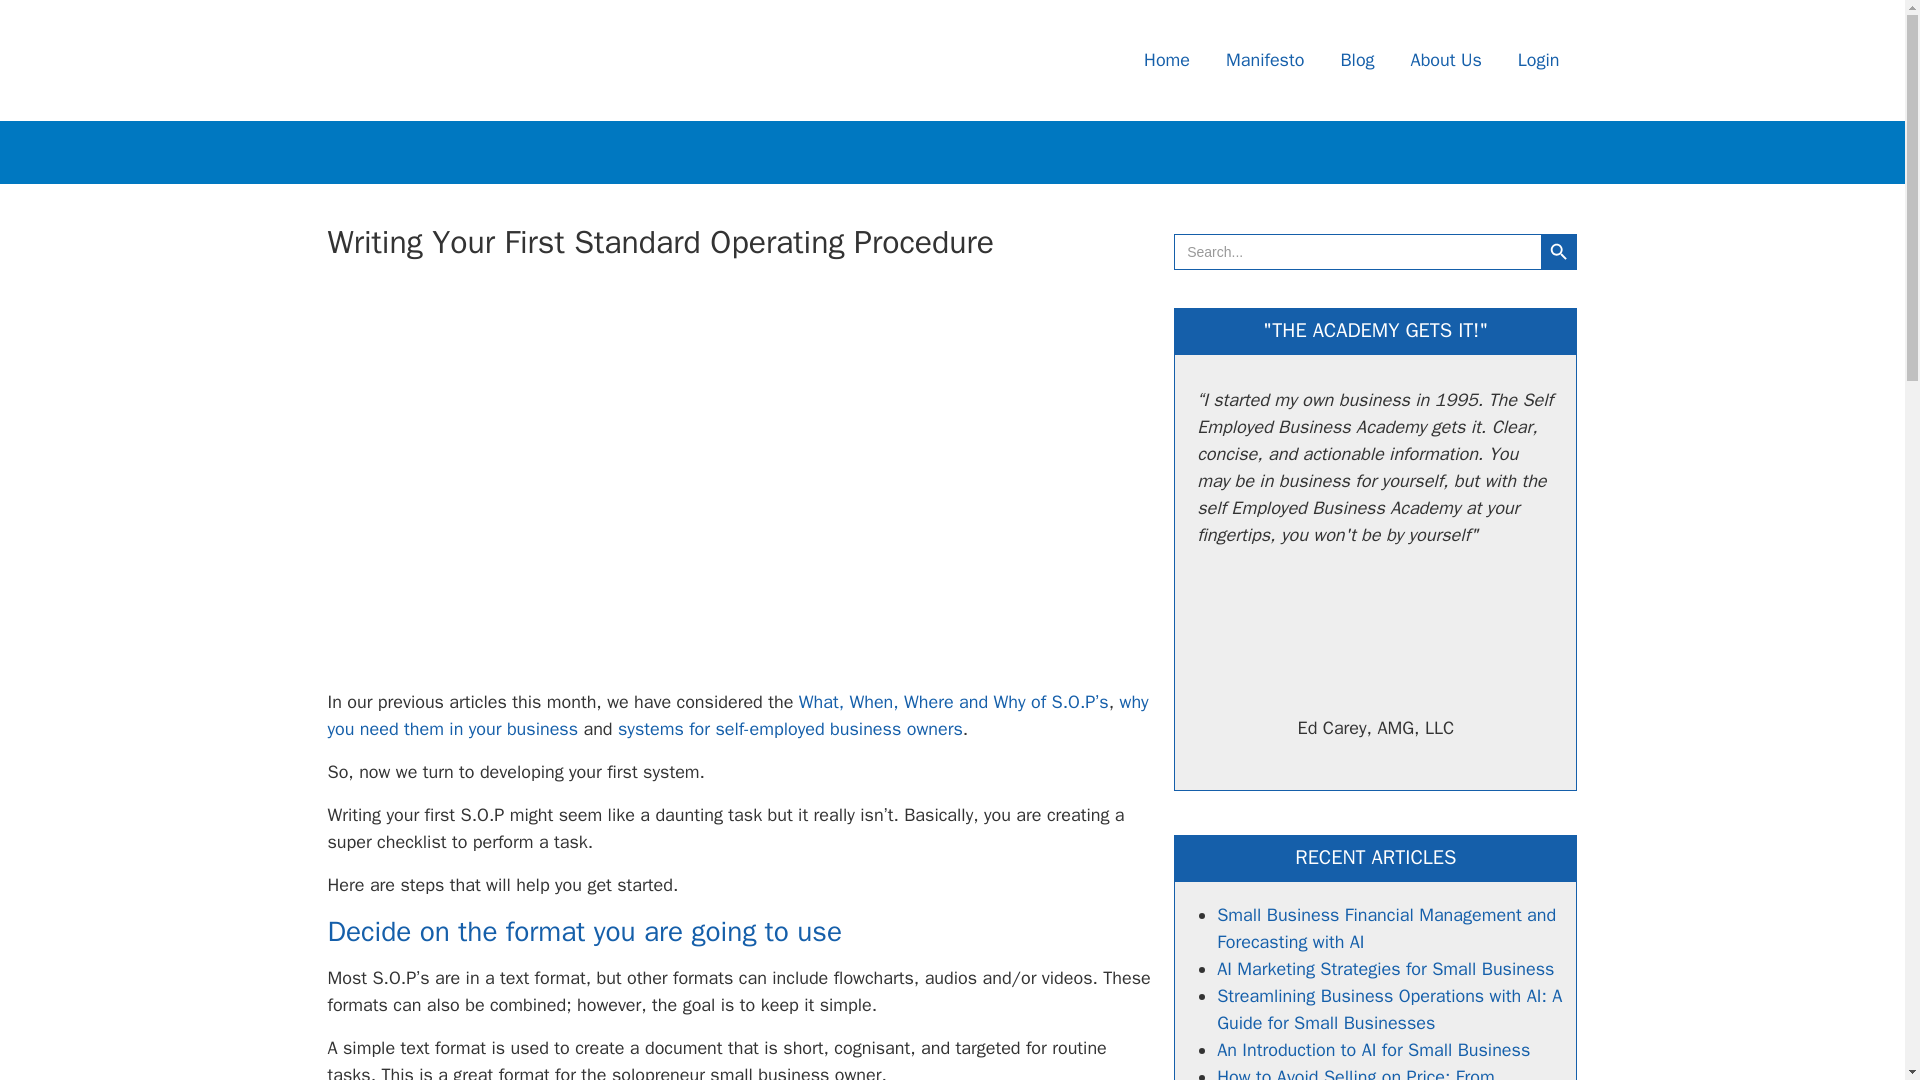 This screenshot has height=1080, width=1920. What do you see at coordinates (1374, 1049) in the screenshot?
I see `An Introduction to AI for Small Business` at bounding box center [1374, 1049].